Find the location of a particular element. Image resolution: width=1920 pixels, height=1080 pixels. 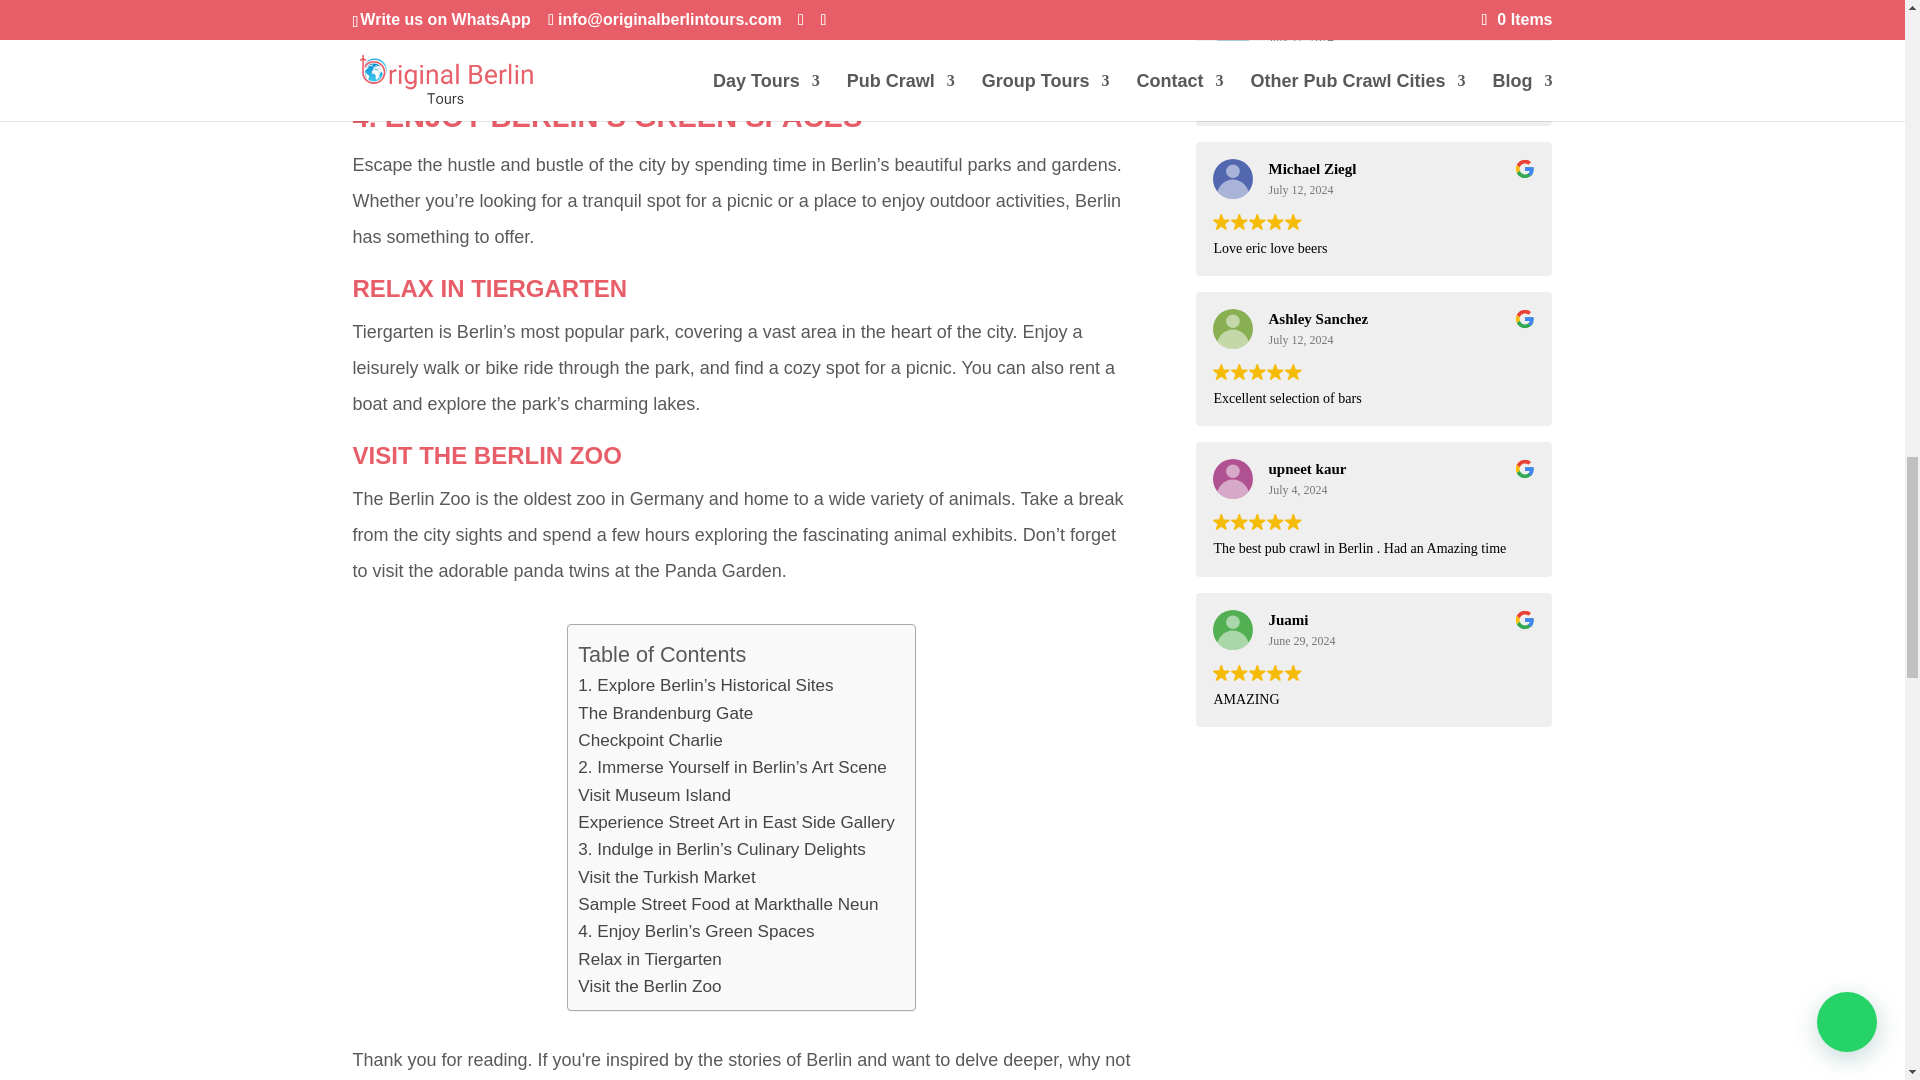

Experience Street Art in East Side Gallery is located at coordinates (736, 822).